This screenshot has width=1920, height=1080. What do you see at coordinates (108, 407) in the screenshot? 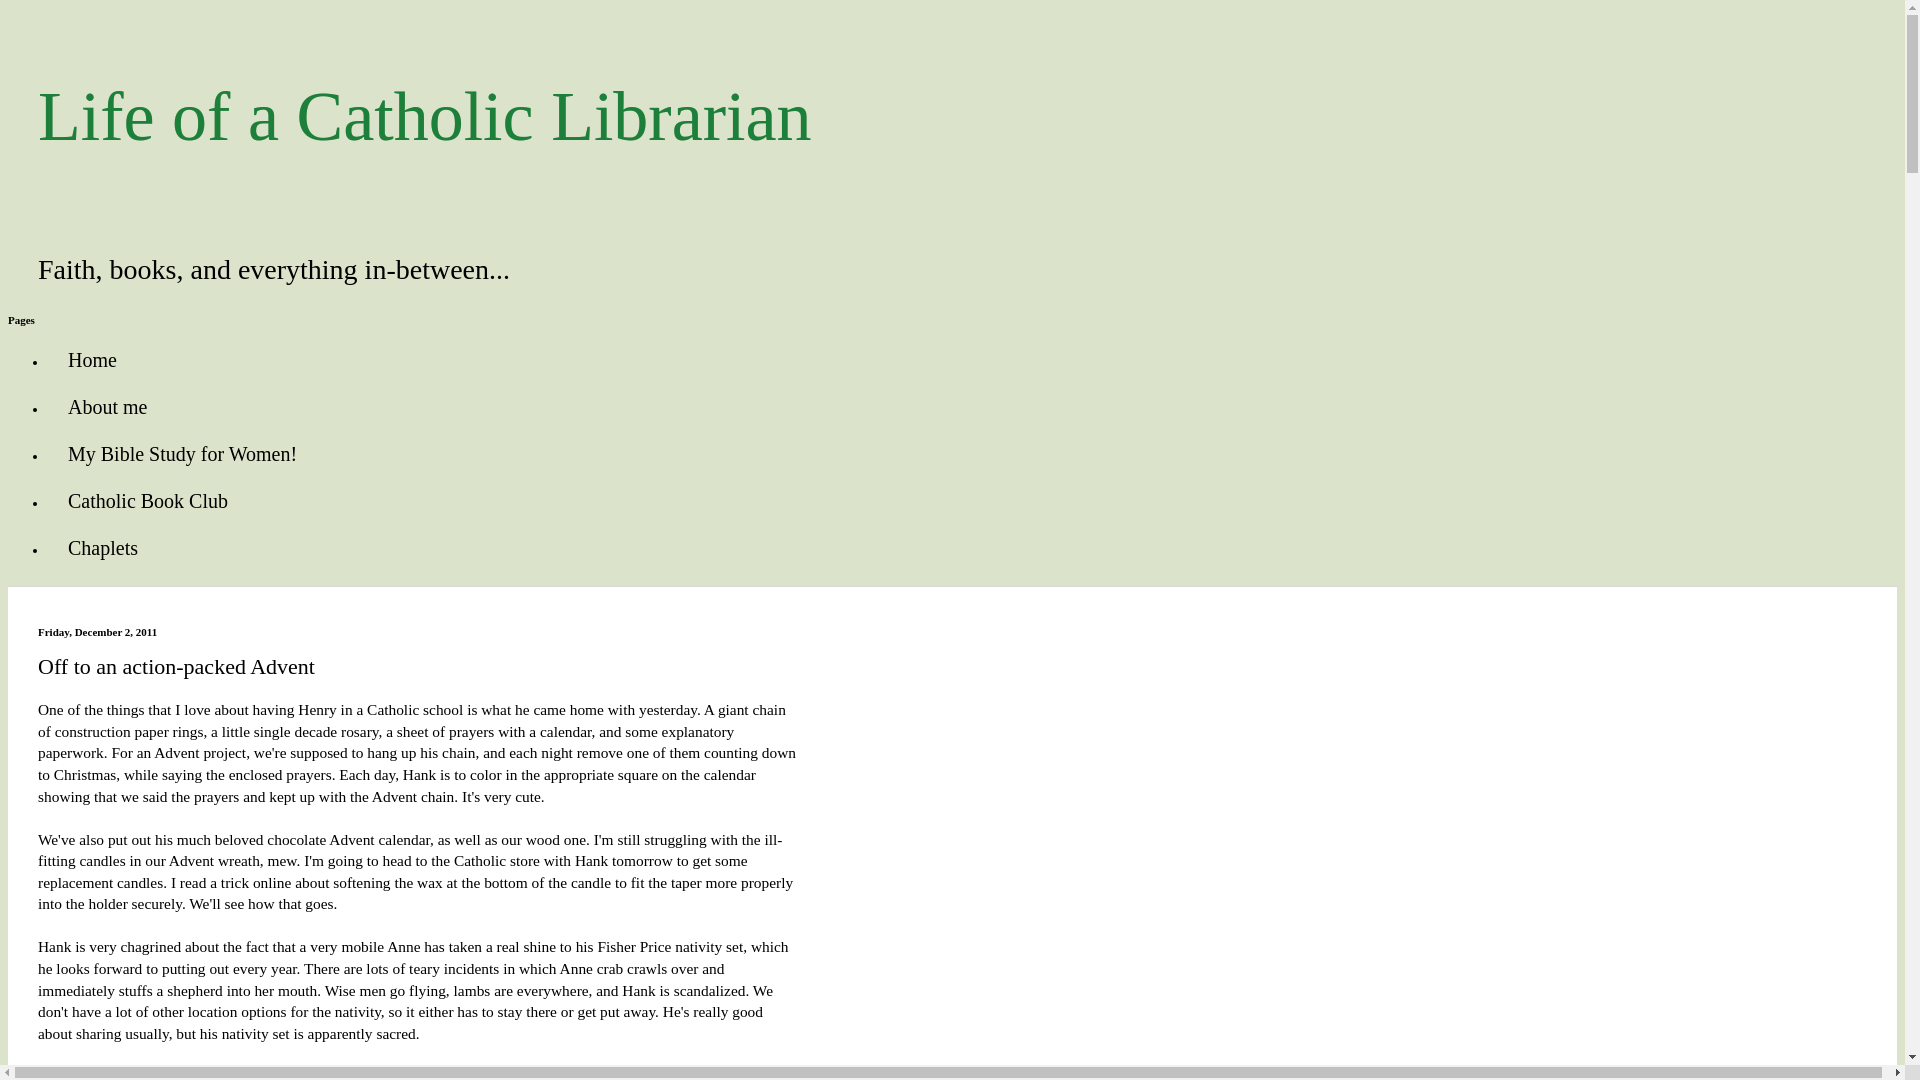
I see `About me` at bounding box center [108, 407].